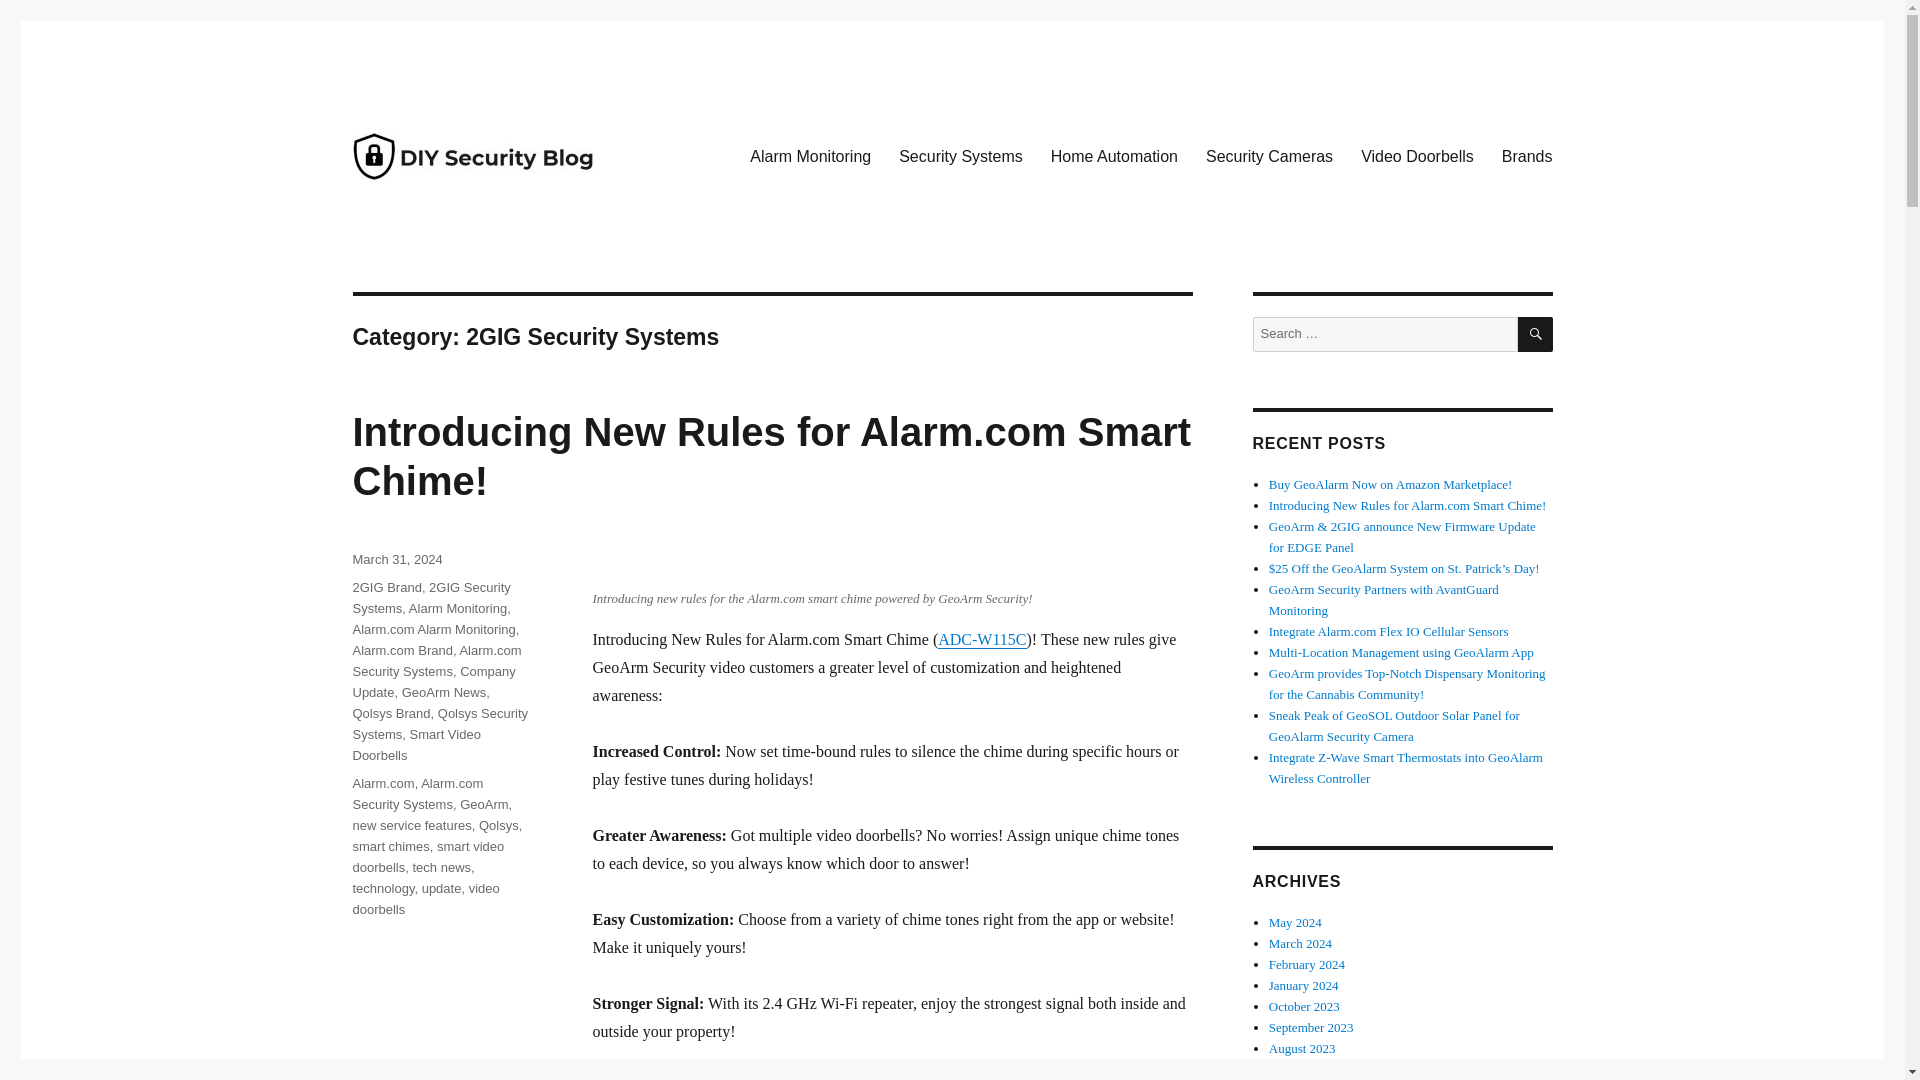 The width and height of the screenshot is (1920, 1080). What do you see at coordinates (770, 456) in the screenshot?
I see `Introducing New Rules for Alarm.com Smart Chime!` at bounding box center [770, 456].